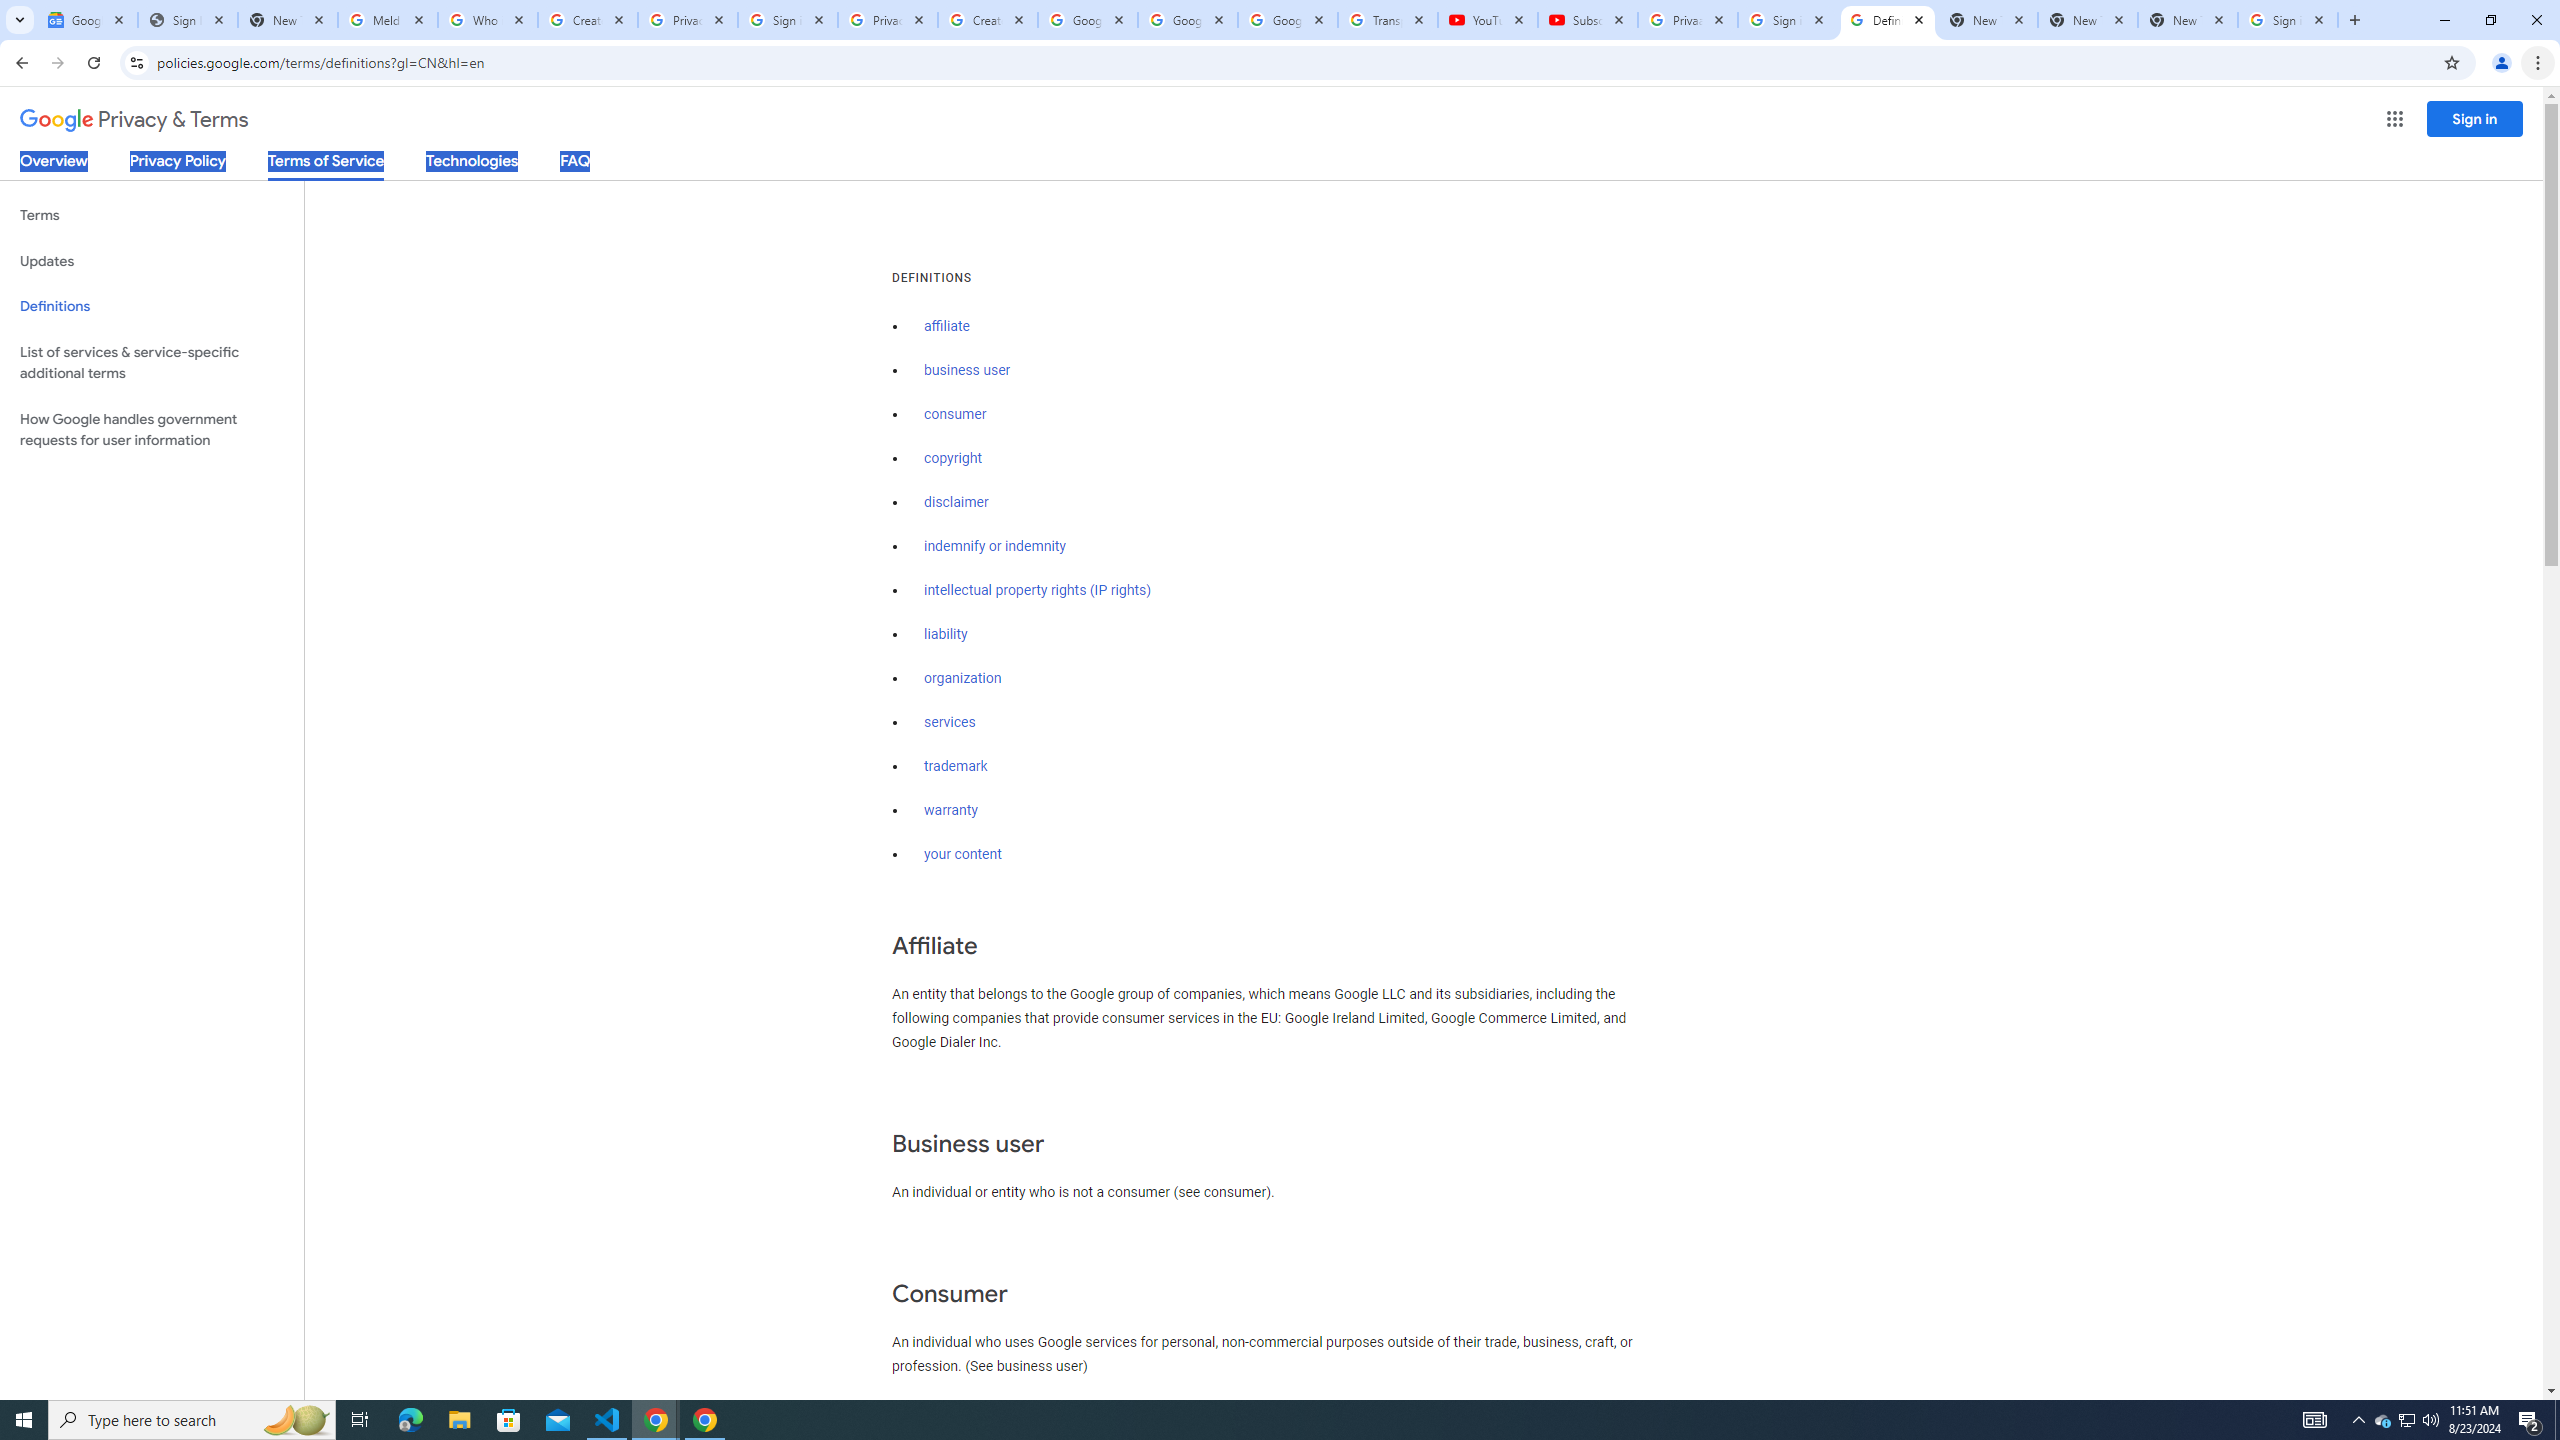 The image size is (2560, 1440). What do you see at coordinates (947, 326) in the screenshot?
I see `affiliate` at bounding box center [947, 326].